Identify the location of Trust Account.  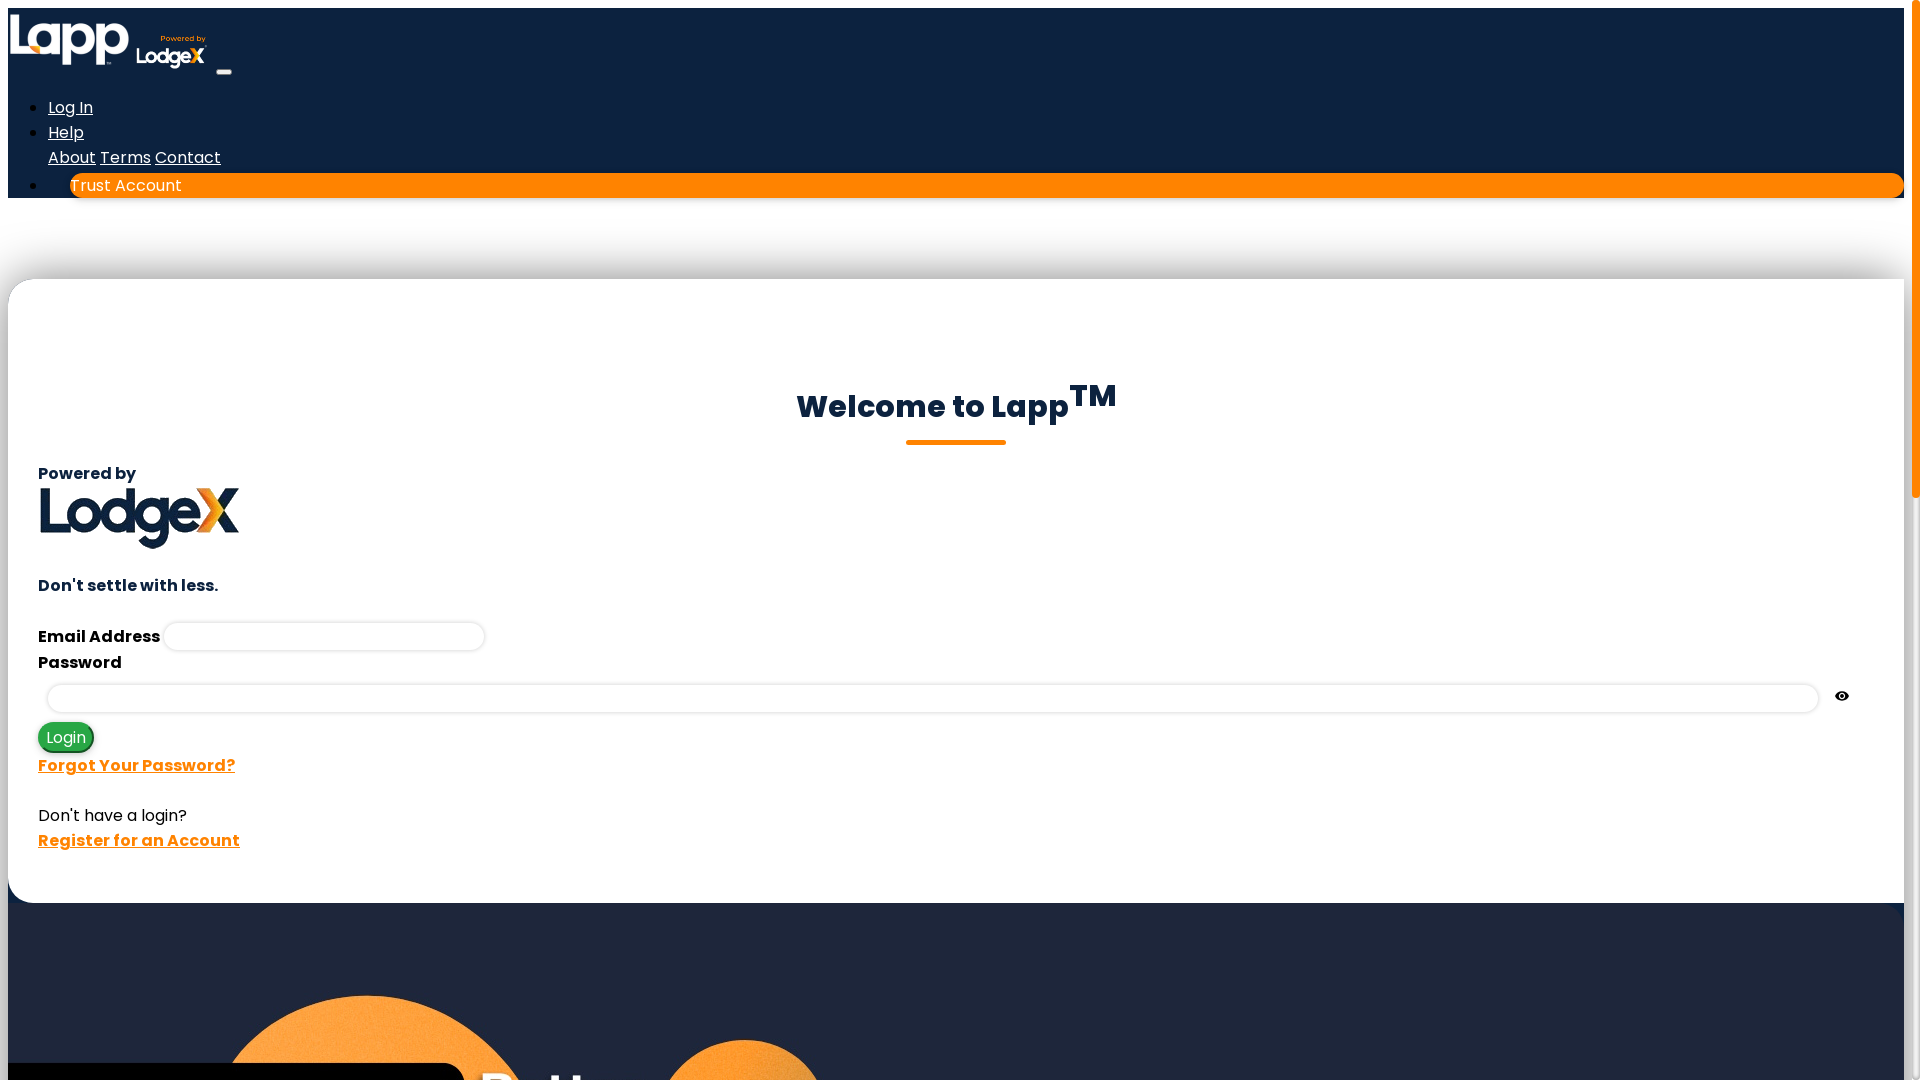
(976, 184).